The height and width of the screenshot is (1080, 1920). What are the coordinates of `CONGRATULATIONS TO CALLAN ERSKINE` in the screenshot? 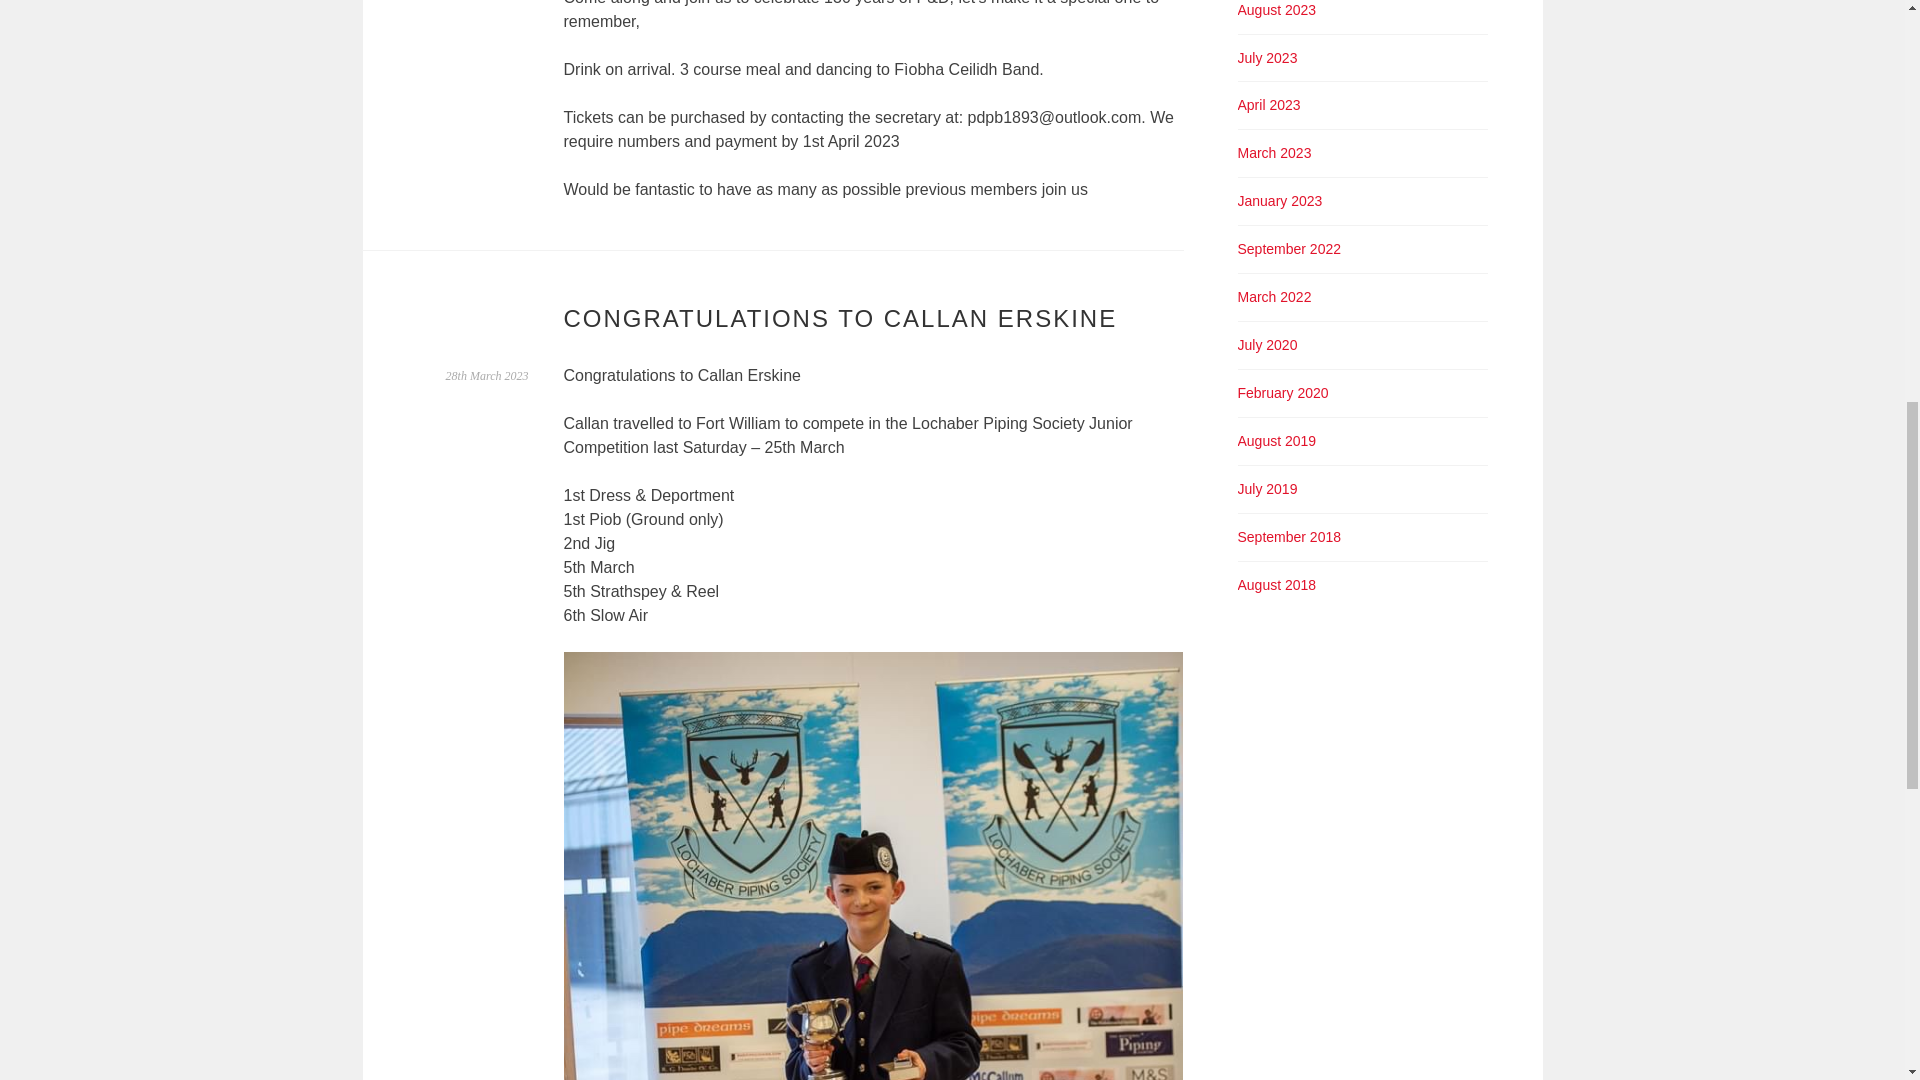 It's located at (840, 318).